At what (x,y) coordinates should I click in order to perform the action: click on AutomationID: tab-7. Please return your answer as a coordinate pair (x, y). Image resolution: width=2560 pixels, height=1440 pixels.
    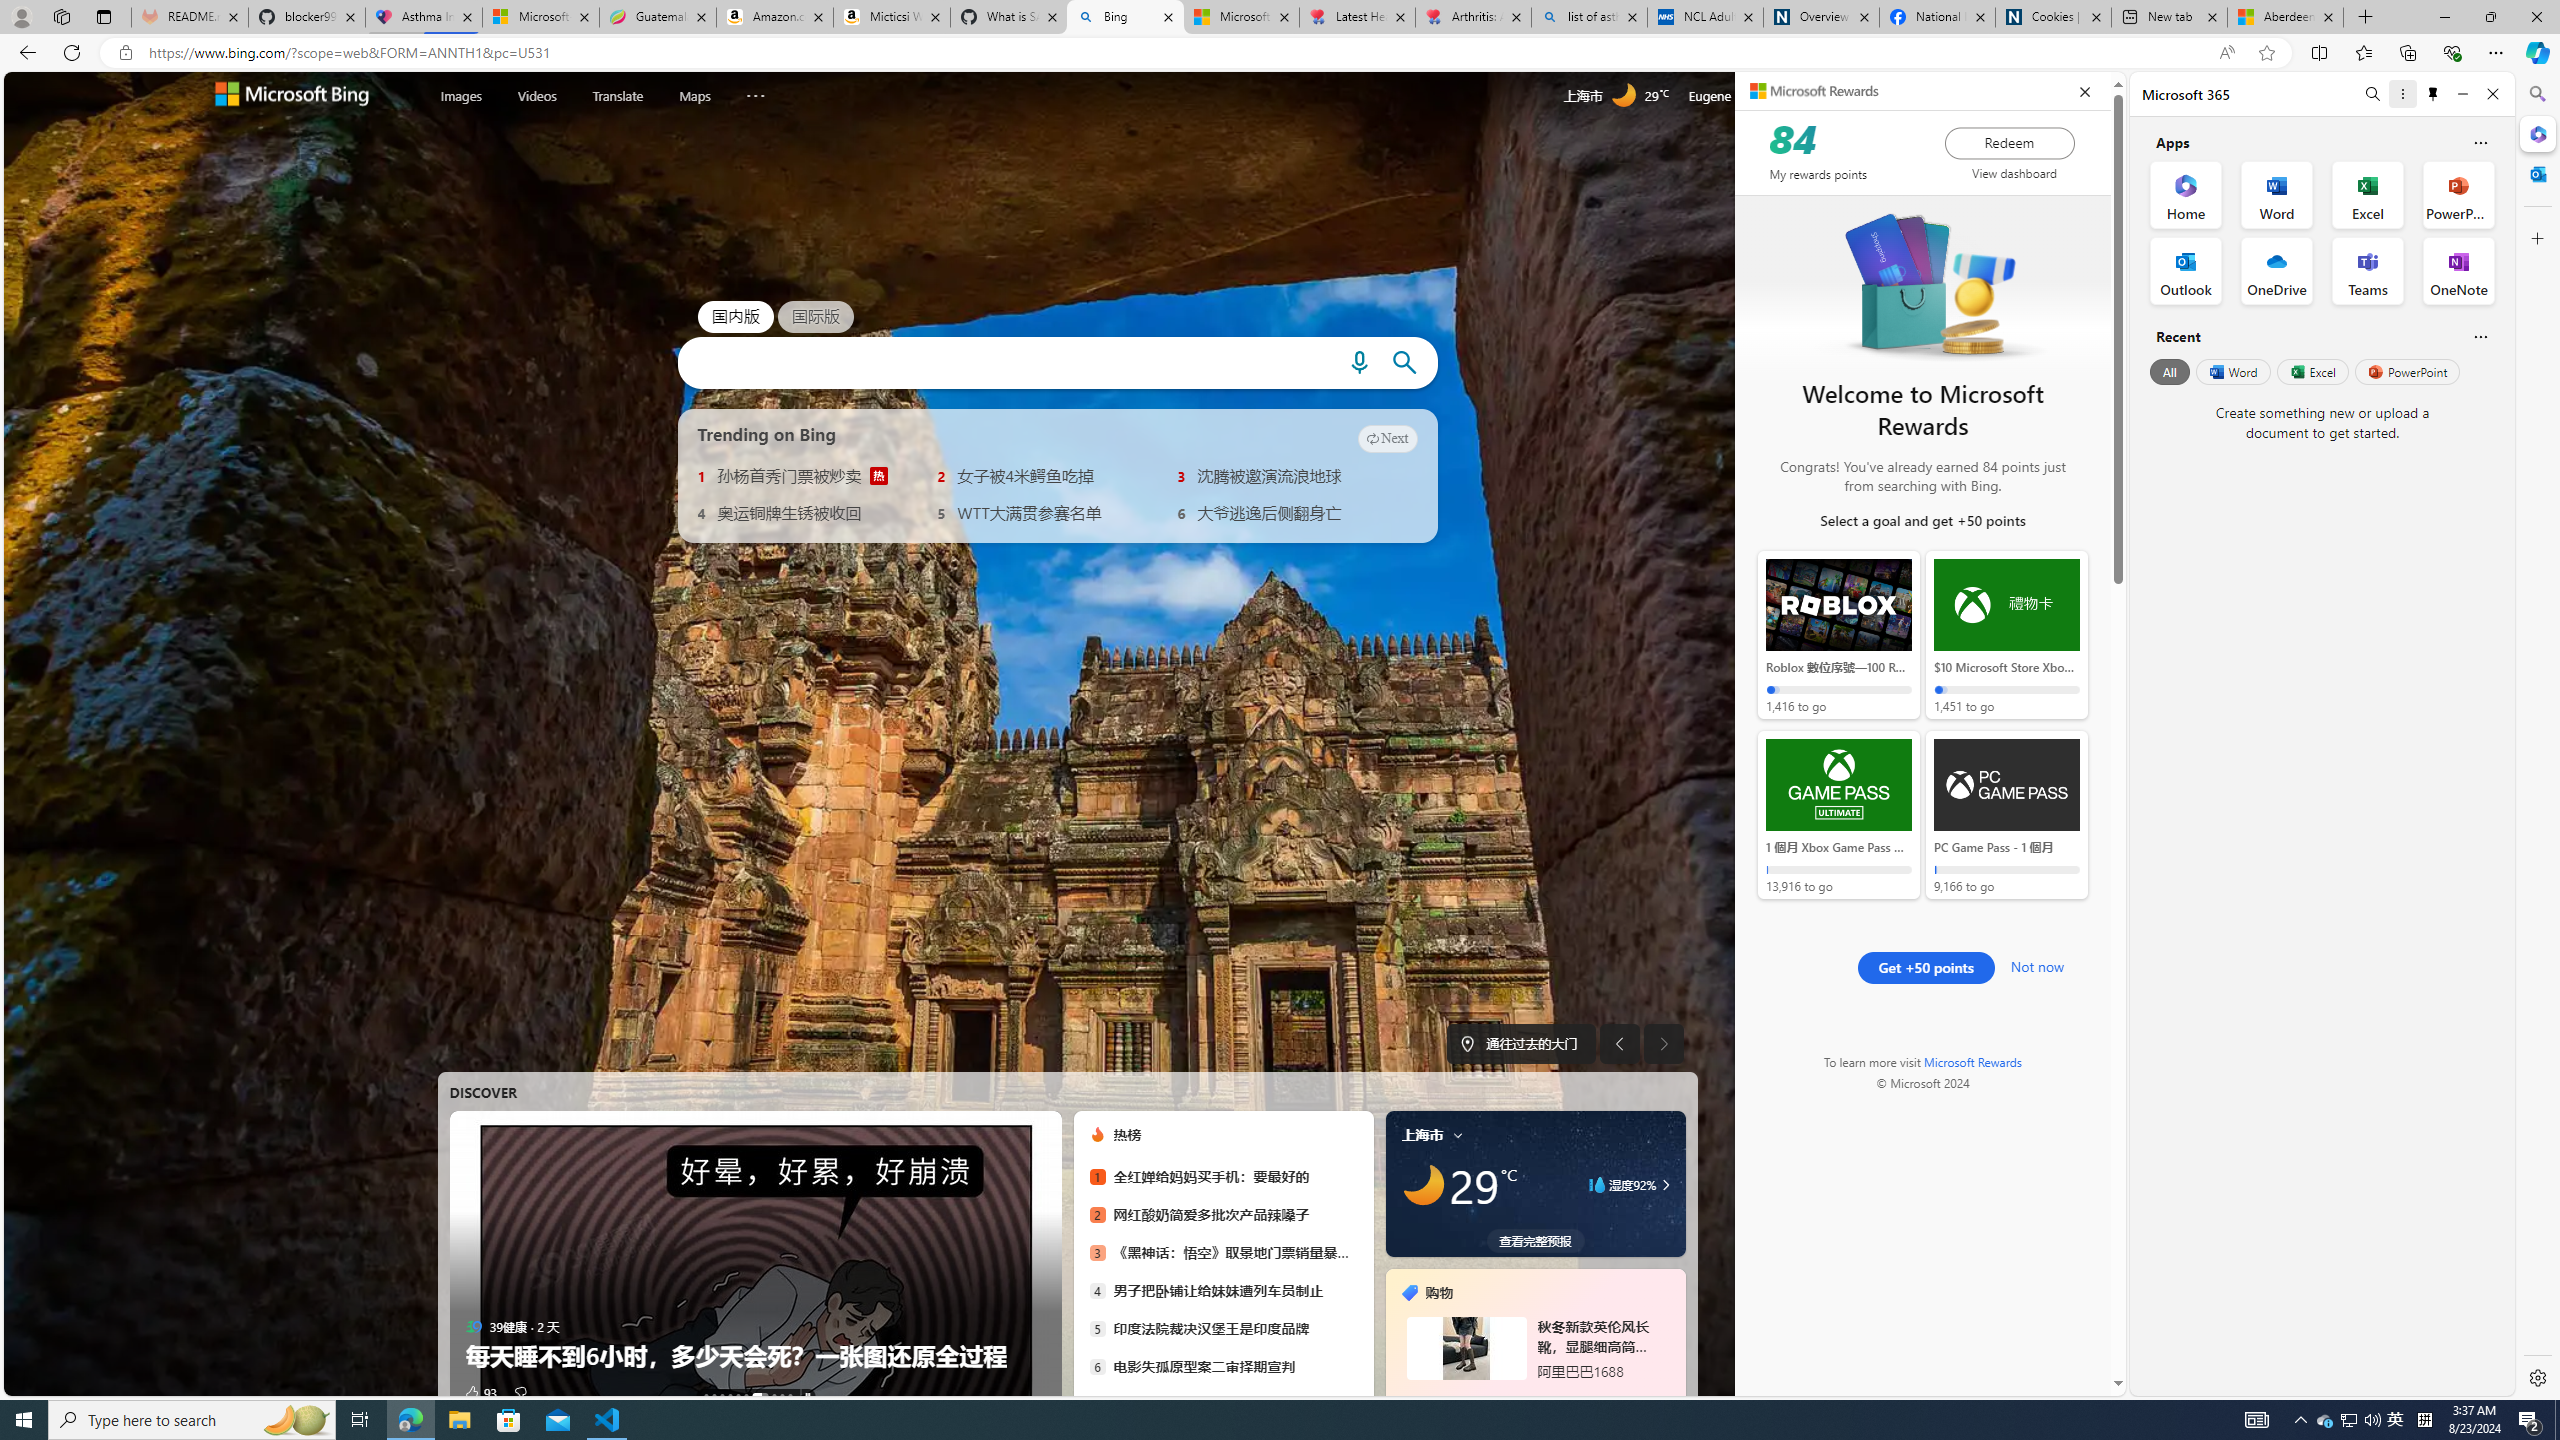
    Looking at the image, I should click on (774, 1396).